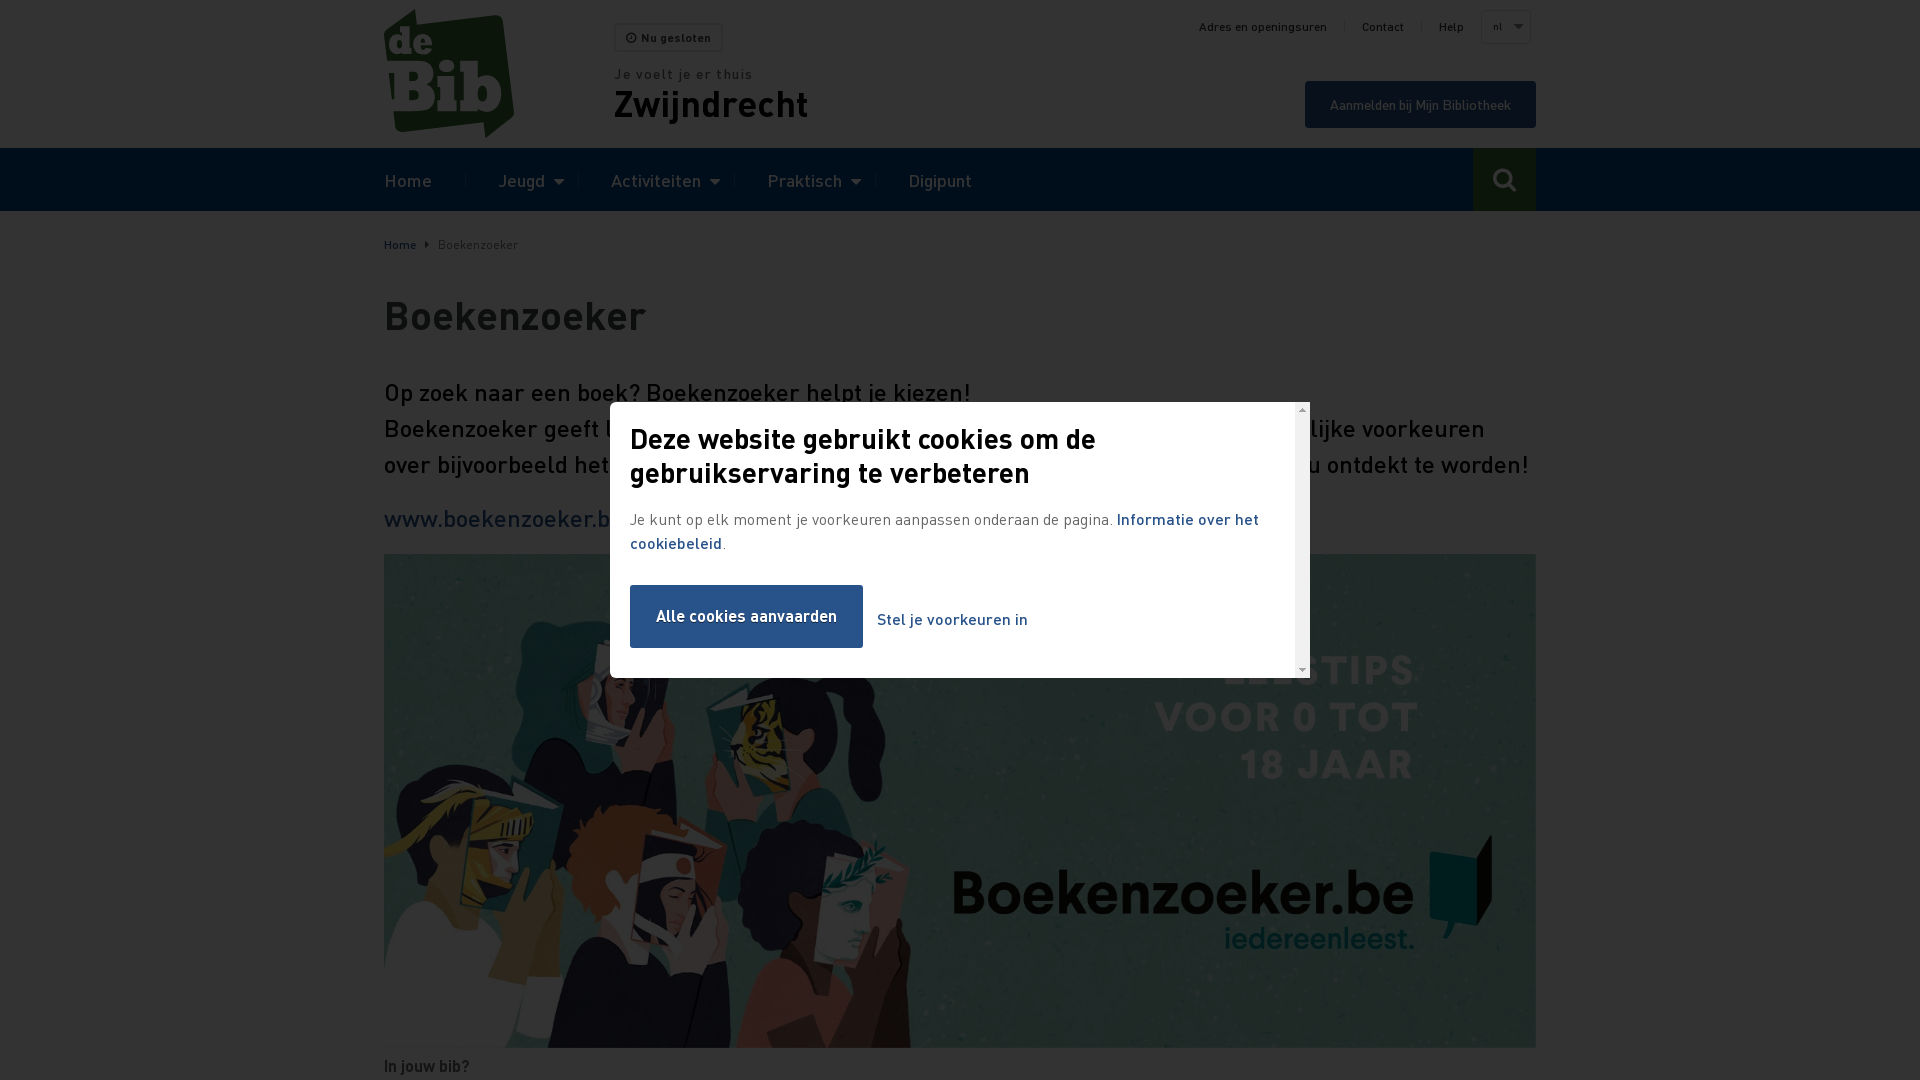 The image size is (1920, 1080). Describe the element at coordinates (1383, 27) in the screenshot. I see `Contact` at that location.